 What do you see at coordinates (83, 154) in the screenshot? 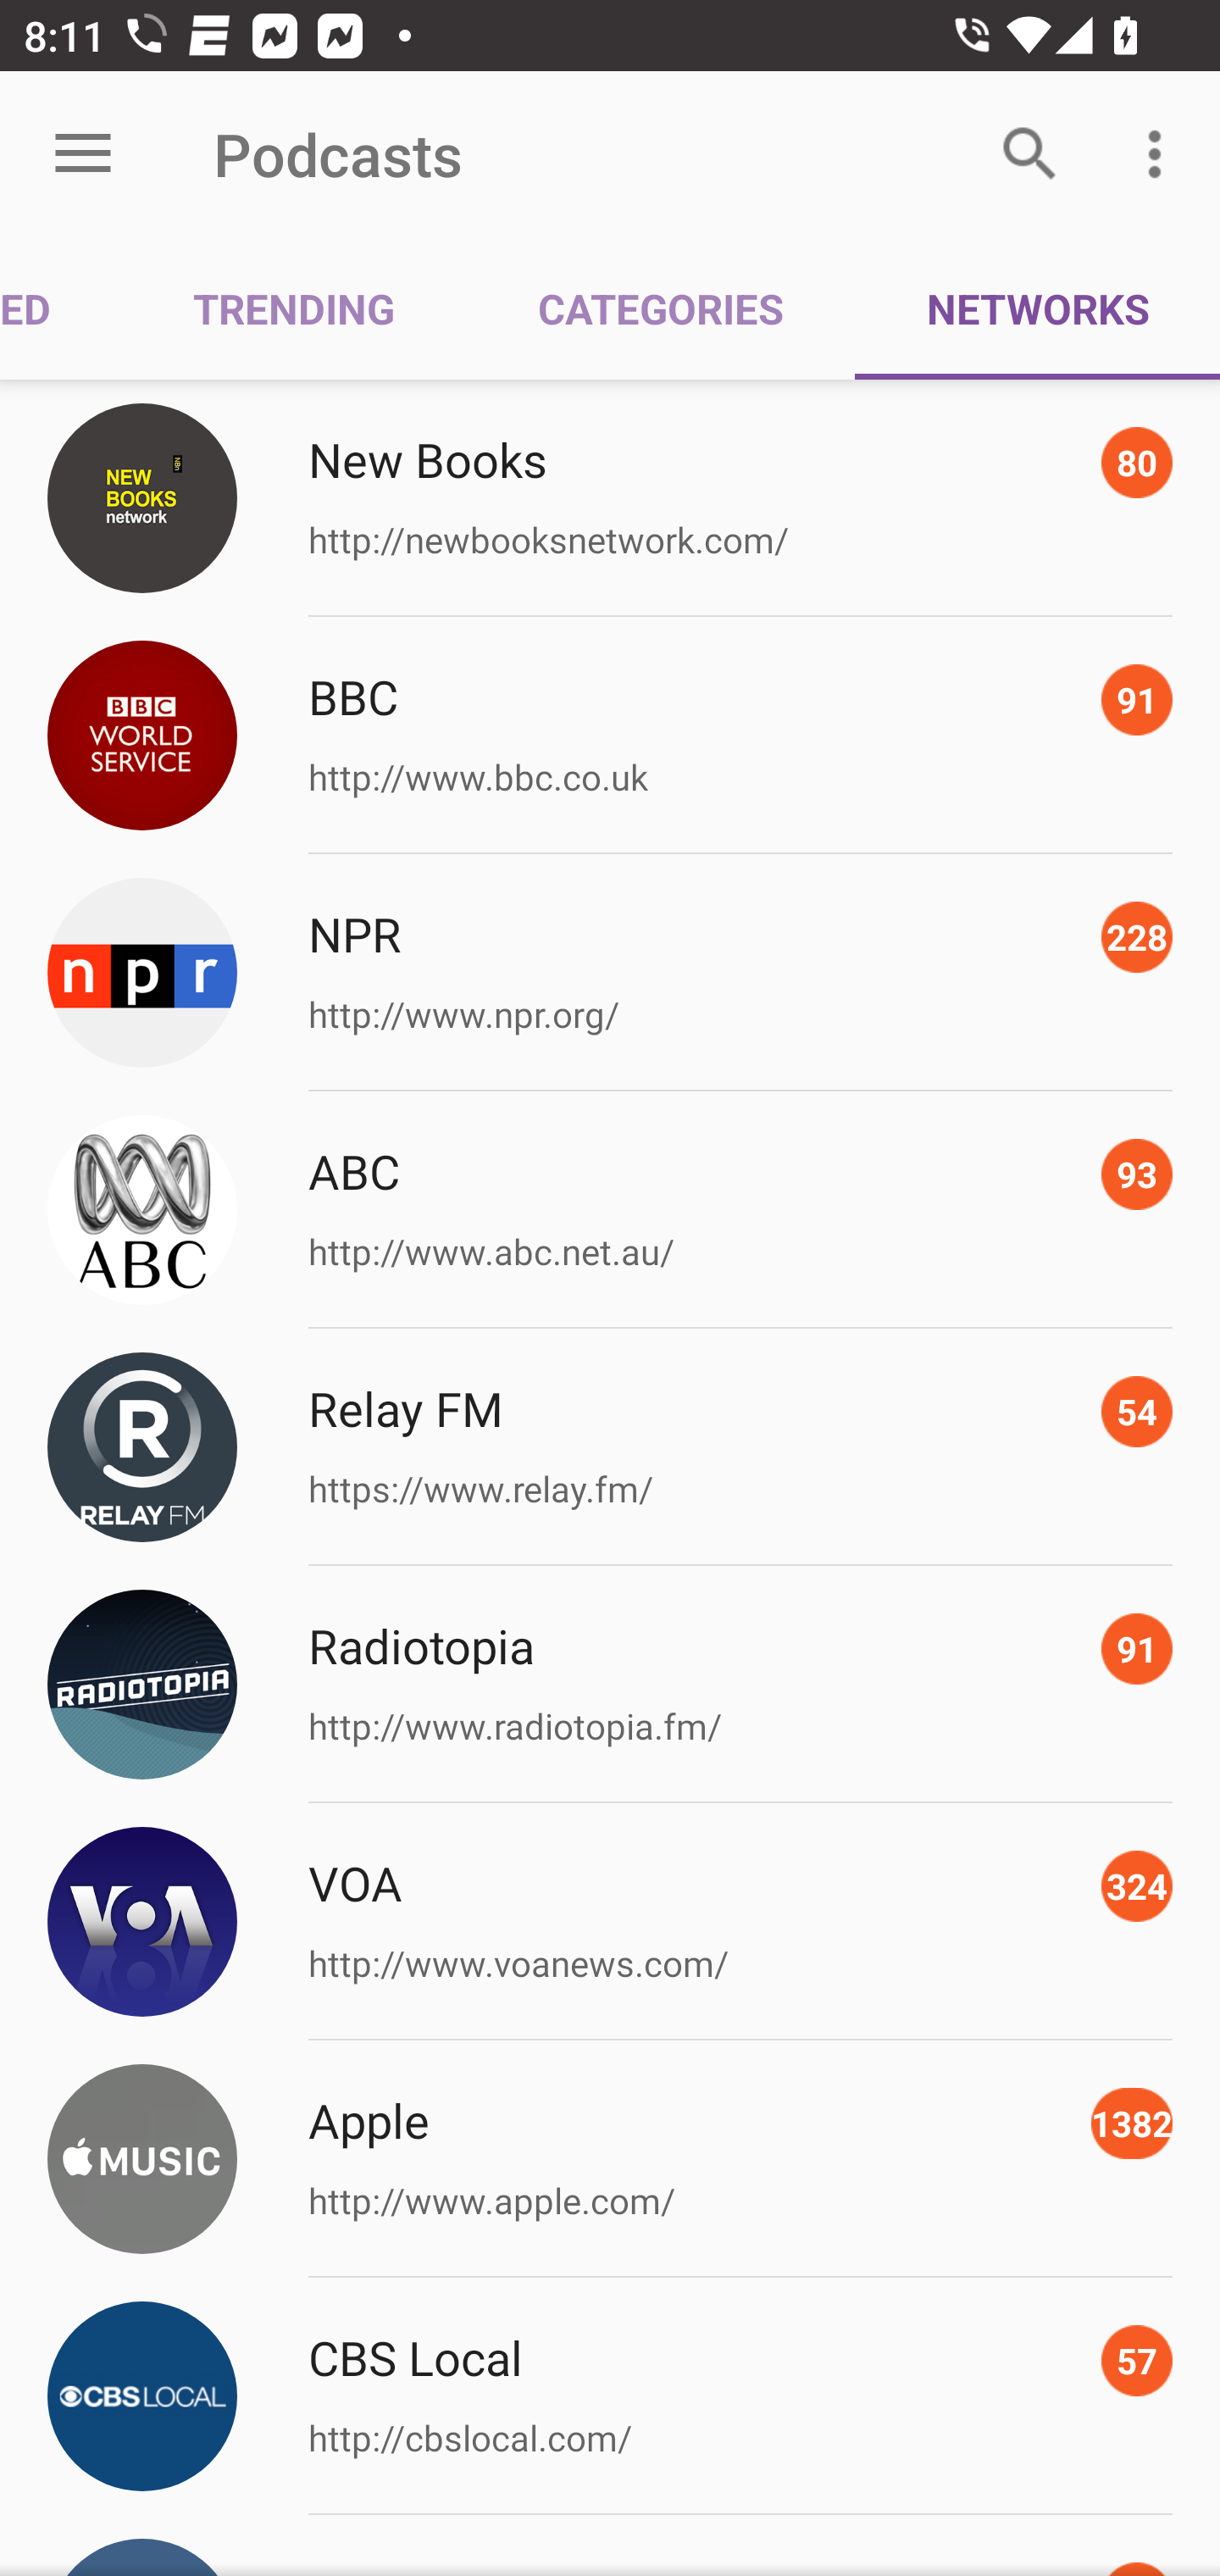
I see `Open menu` at bounding box center [83, 154].